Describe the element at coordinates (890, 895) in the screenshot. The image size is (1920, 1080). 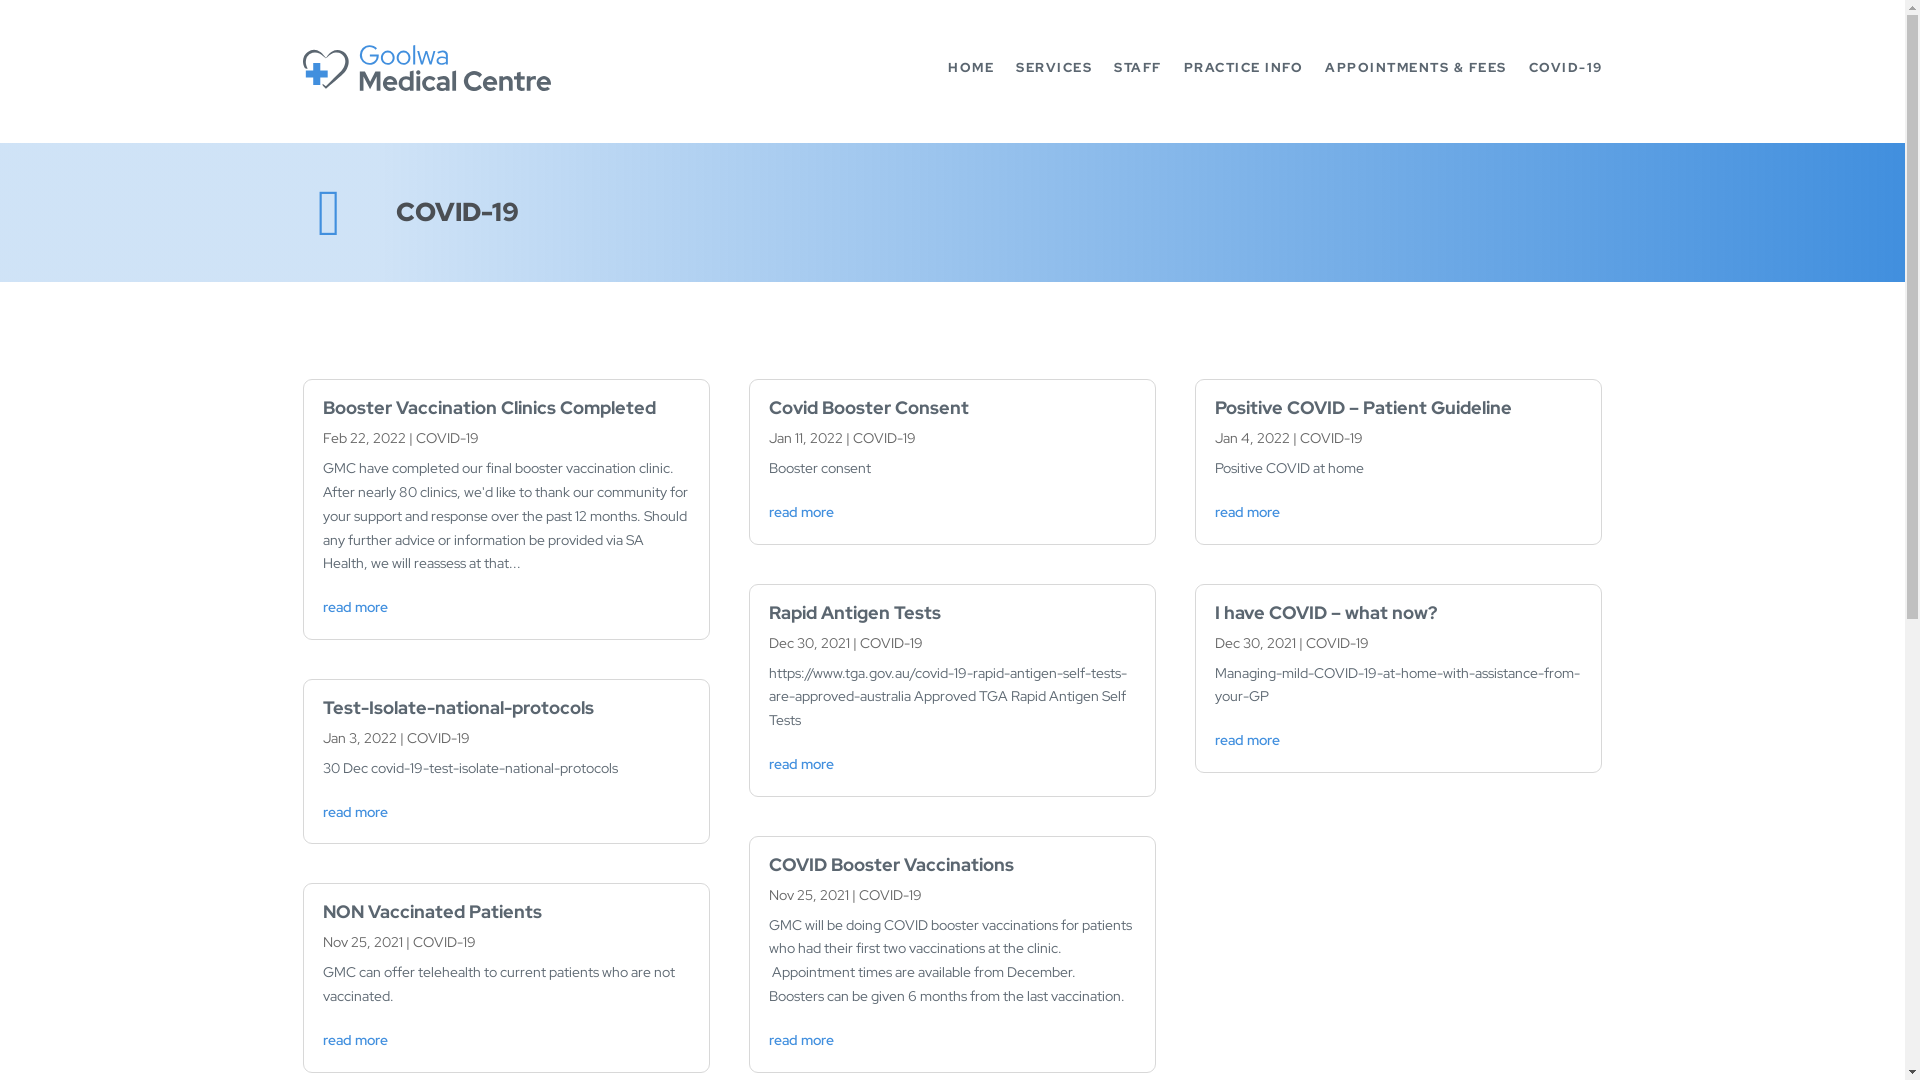
I see `COVID-19` at that location.